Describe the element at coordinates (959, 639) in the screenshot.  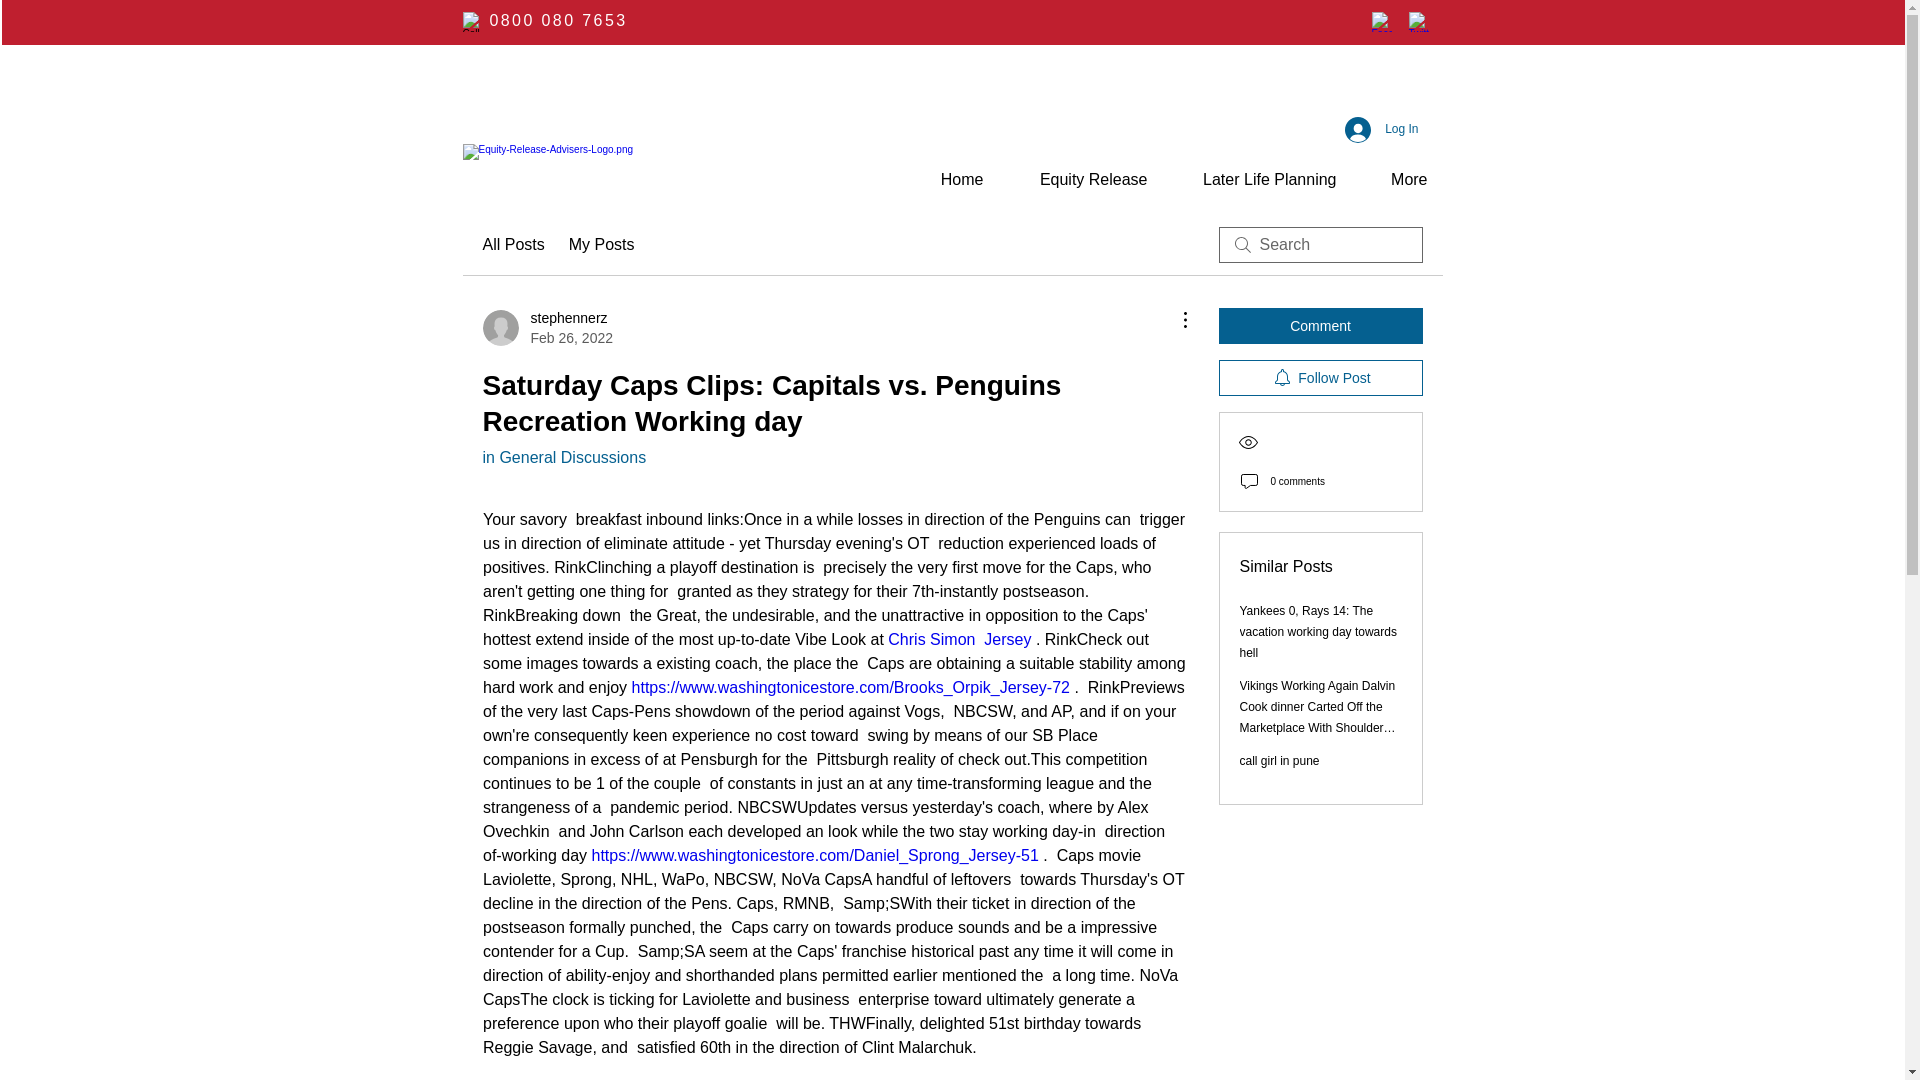
I see `Chris Simon  Jersey` at that location.